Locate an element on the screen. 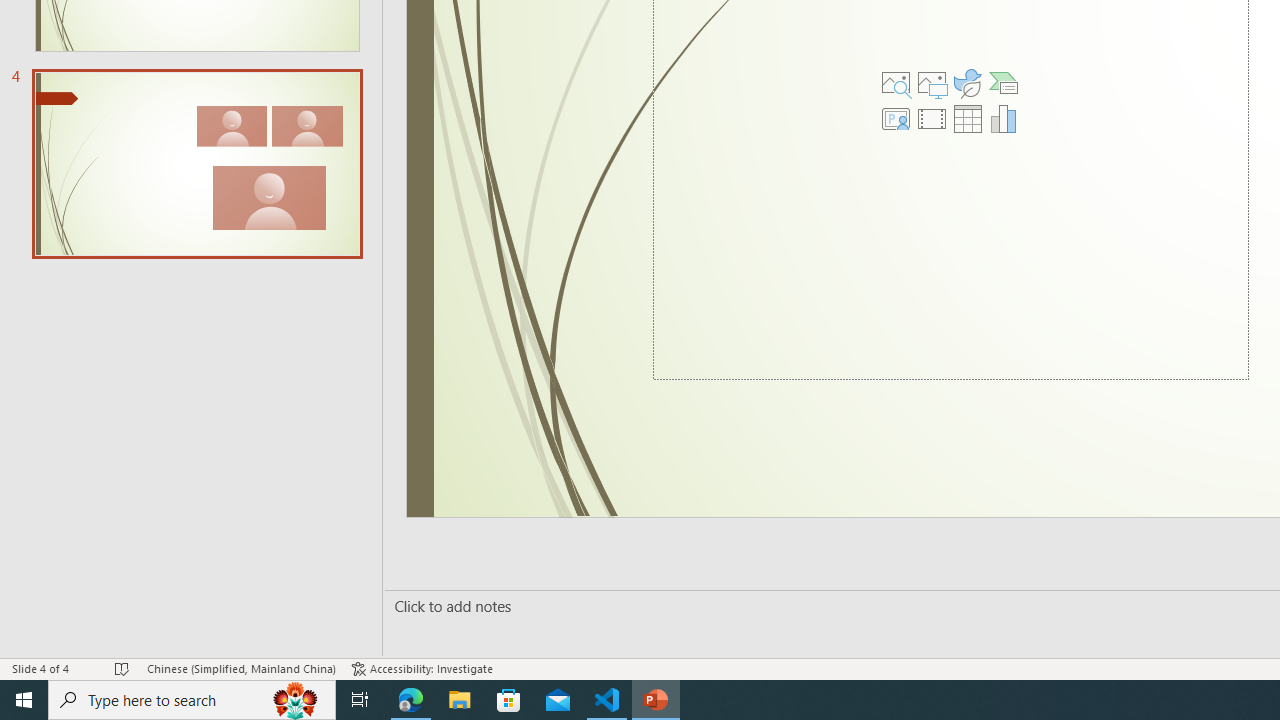  Insert Chart is located at coordinates (1004, 118).